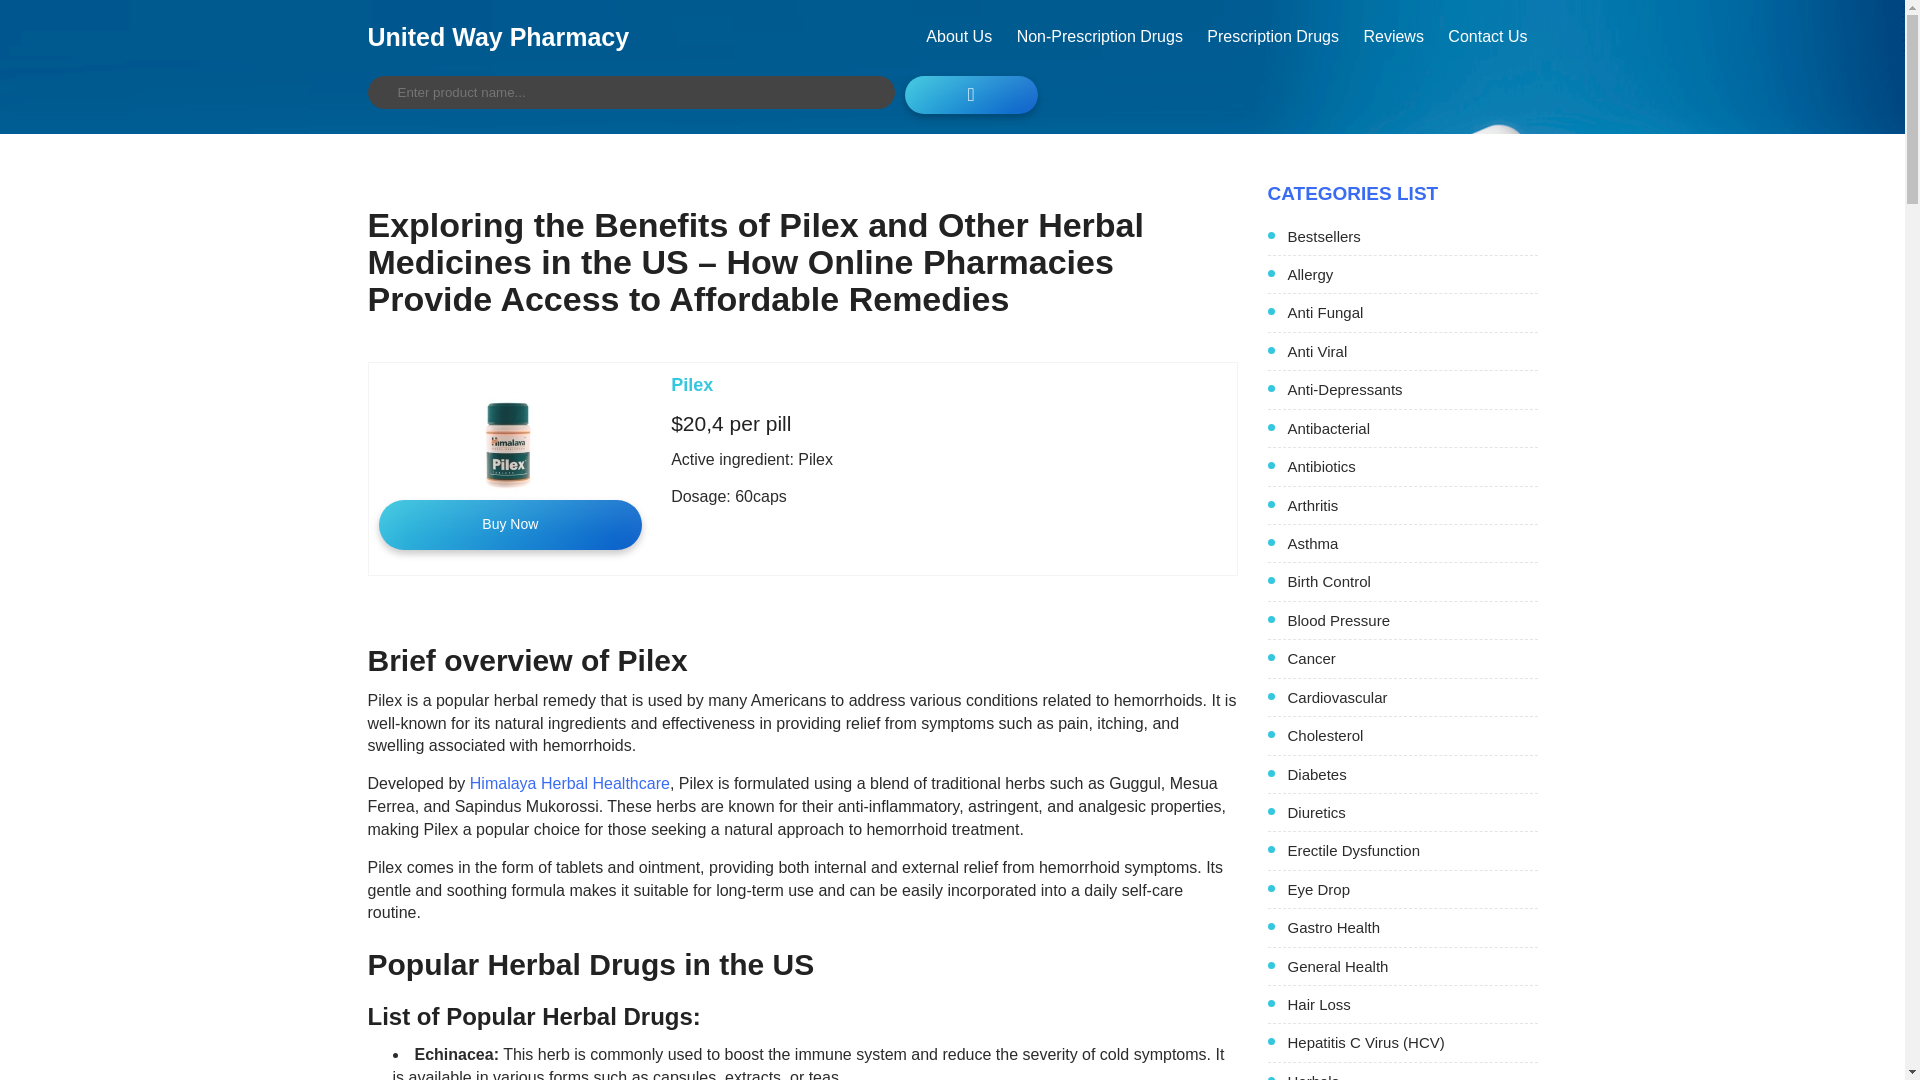 The height and width of the screenshot is (1080, 1920). Describe the element at coordinates (1412, 389) in the screenshot. I see `Anti-Depressants` at that location.